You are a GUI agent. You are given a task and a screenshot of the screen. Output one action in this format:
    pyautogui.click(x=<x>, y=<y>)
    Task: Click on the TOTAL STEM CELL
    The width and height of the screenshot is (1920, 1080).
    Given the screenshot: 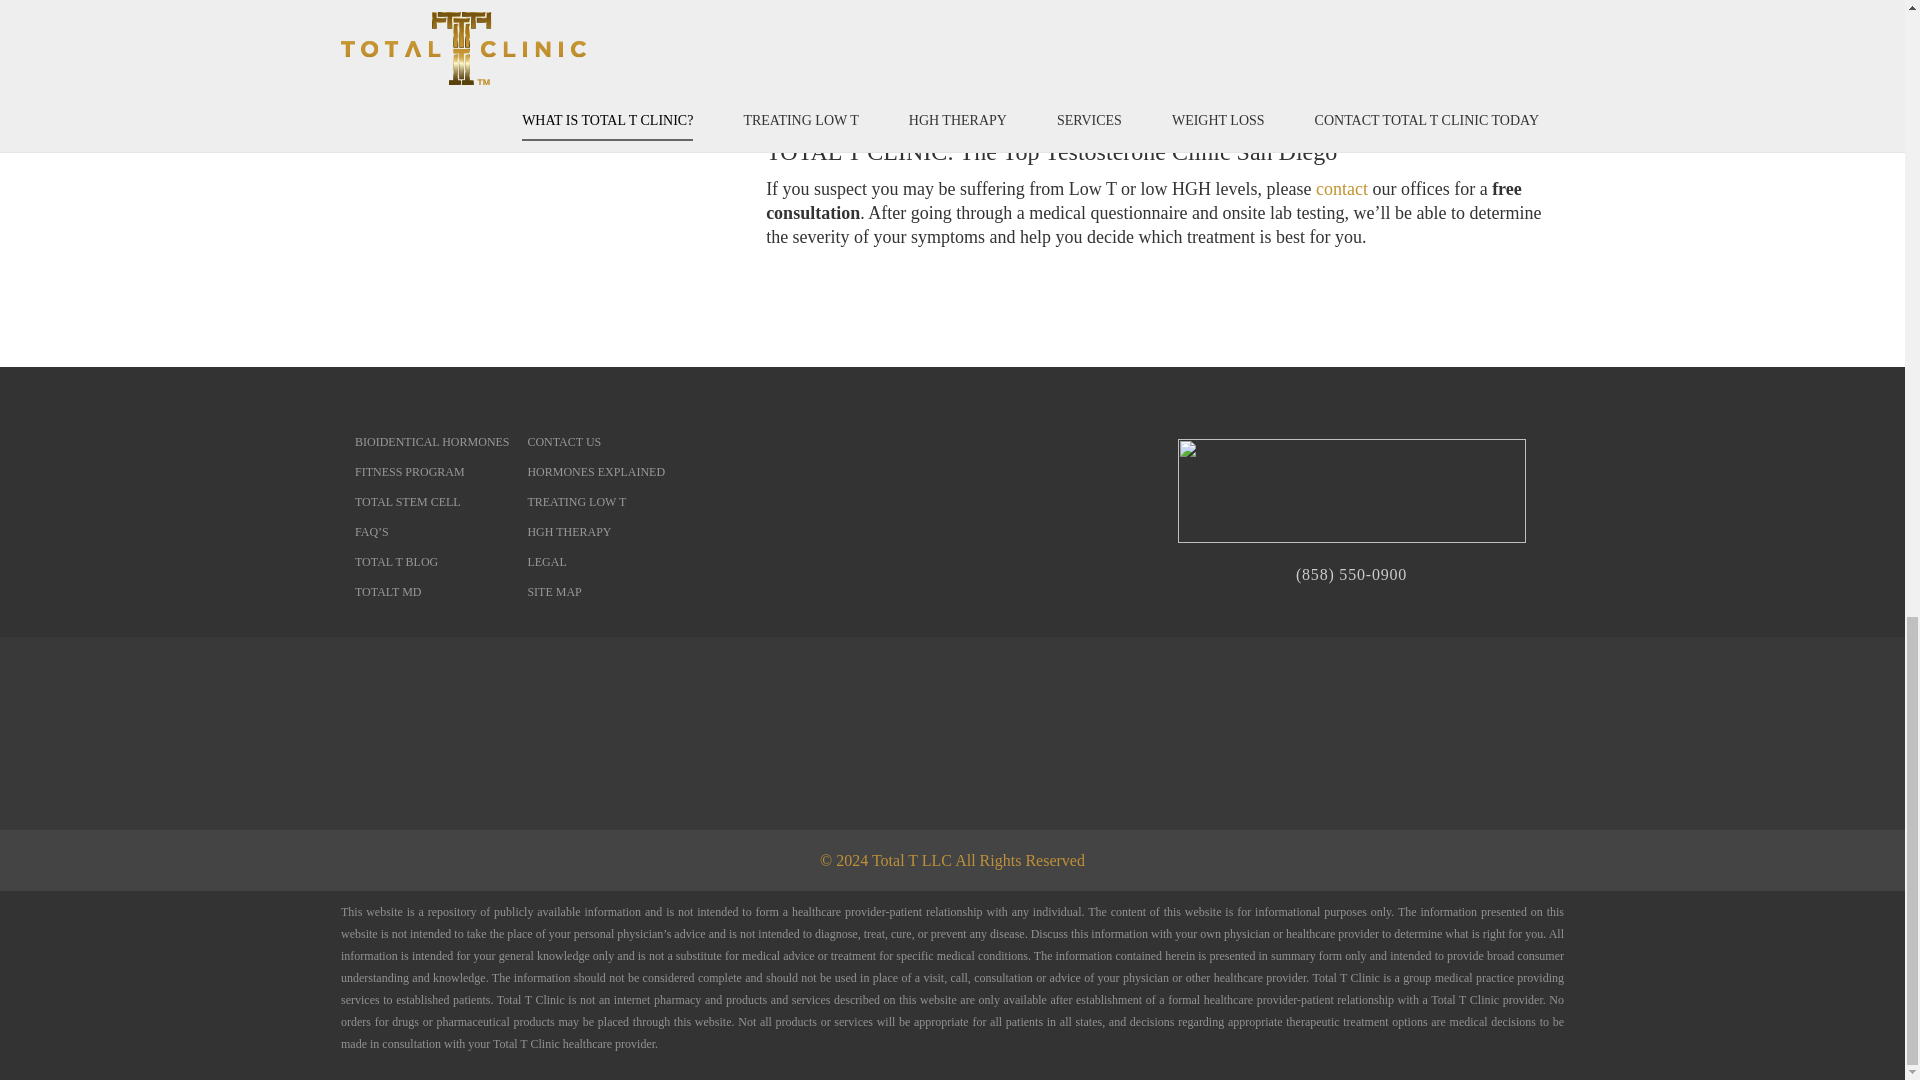 What is the action you would take?
    pyautogui.click(x=408, y=501)
    